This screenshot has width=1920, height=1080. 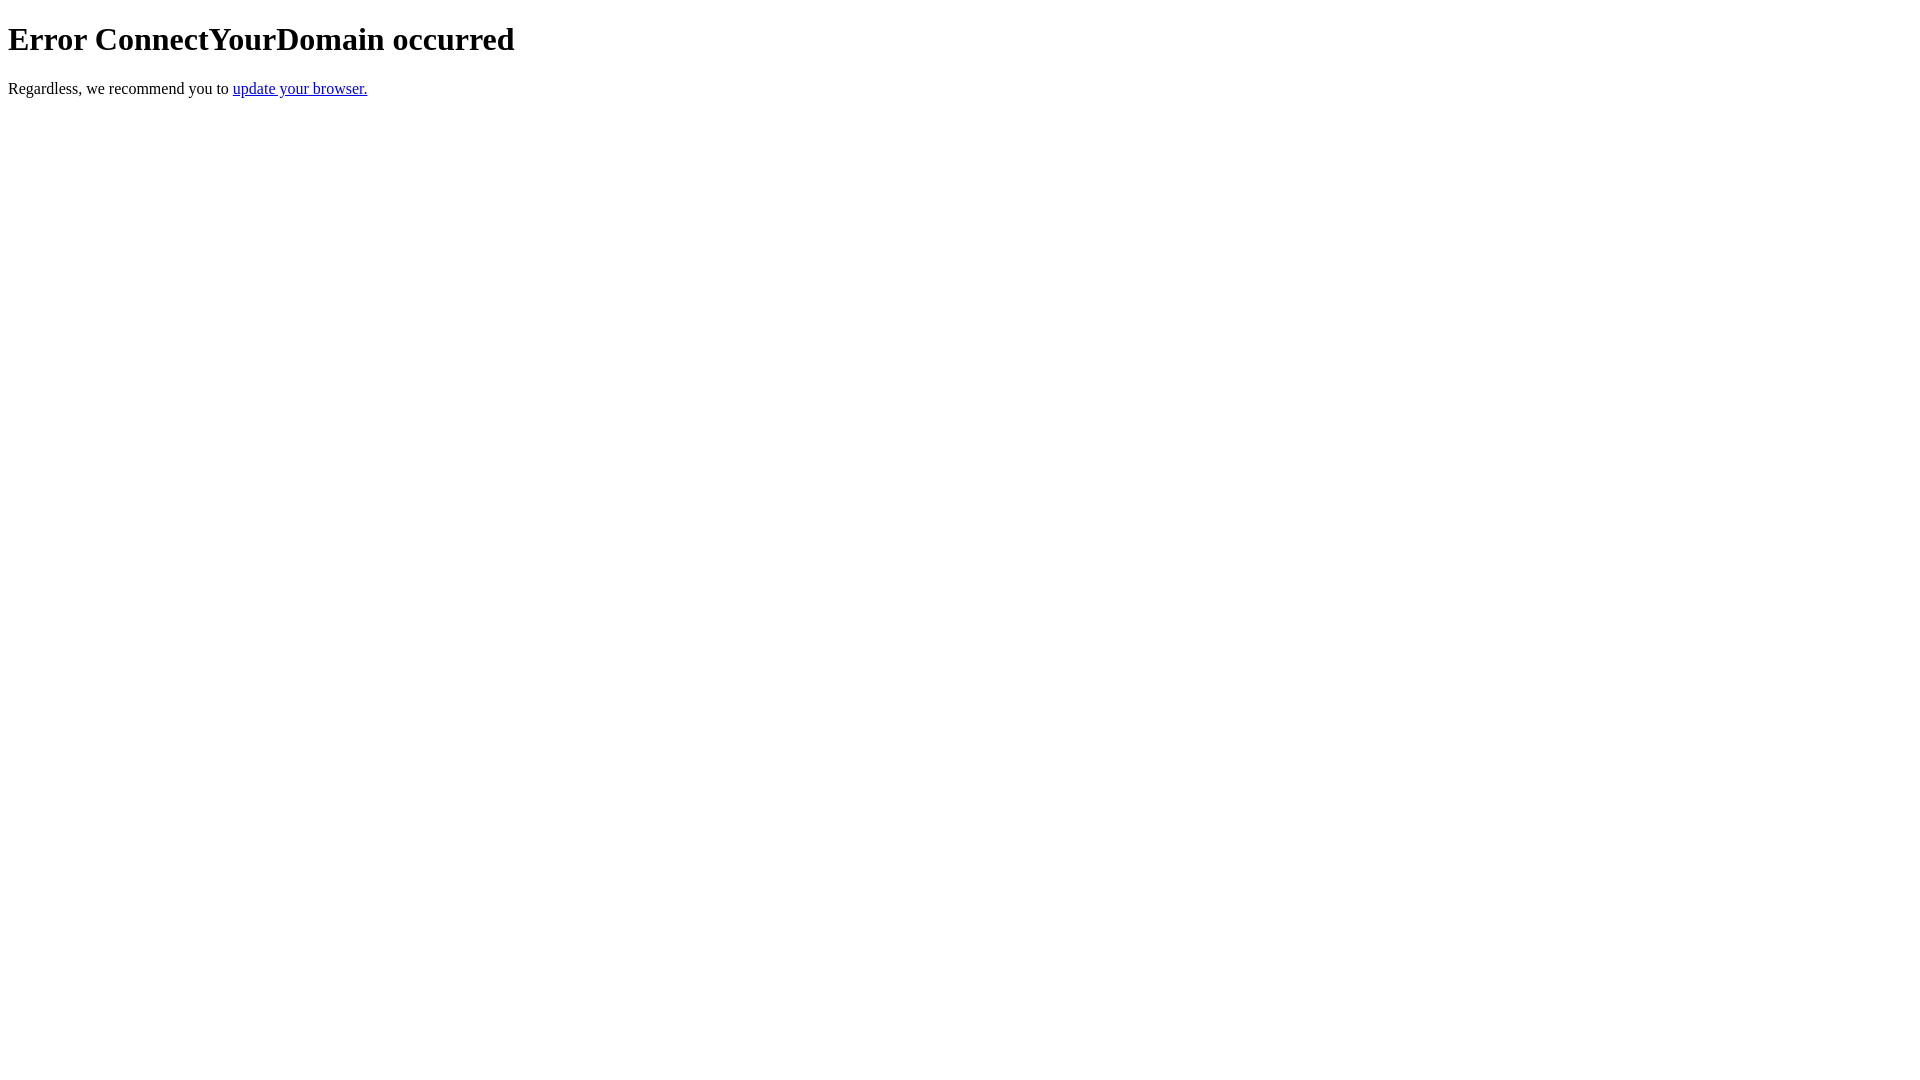 I want to click on update your browser., so click(x=300, y=88).